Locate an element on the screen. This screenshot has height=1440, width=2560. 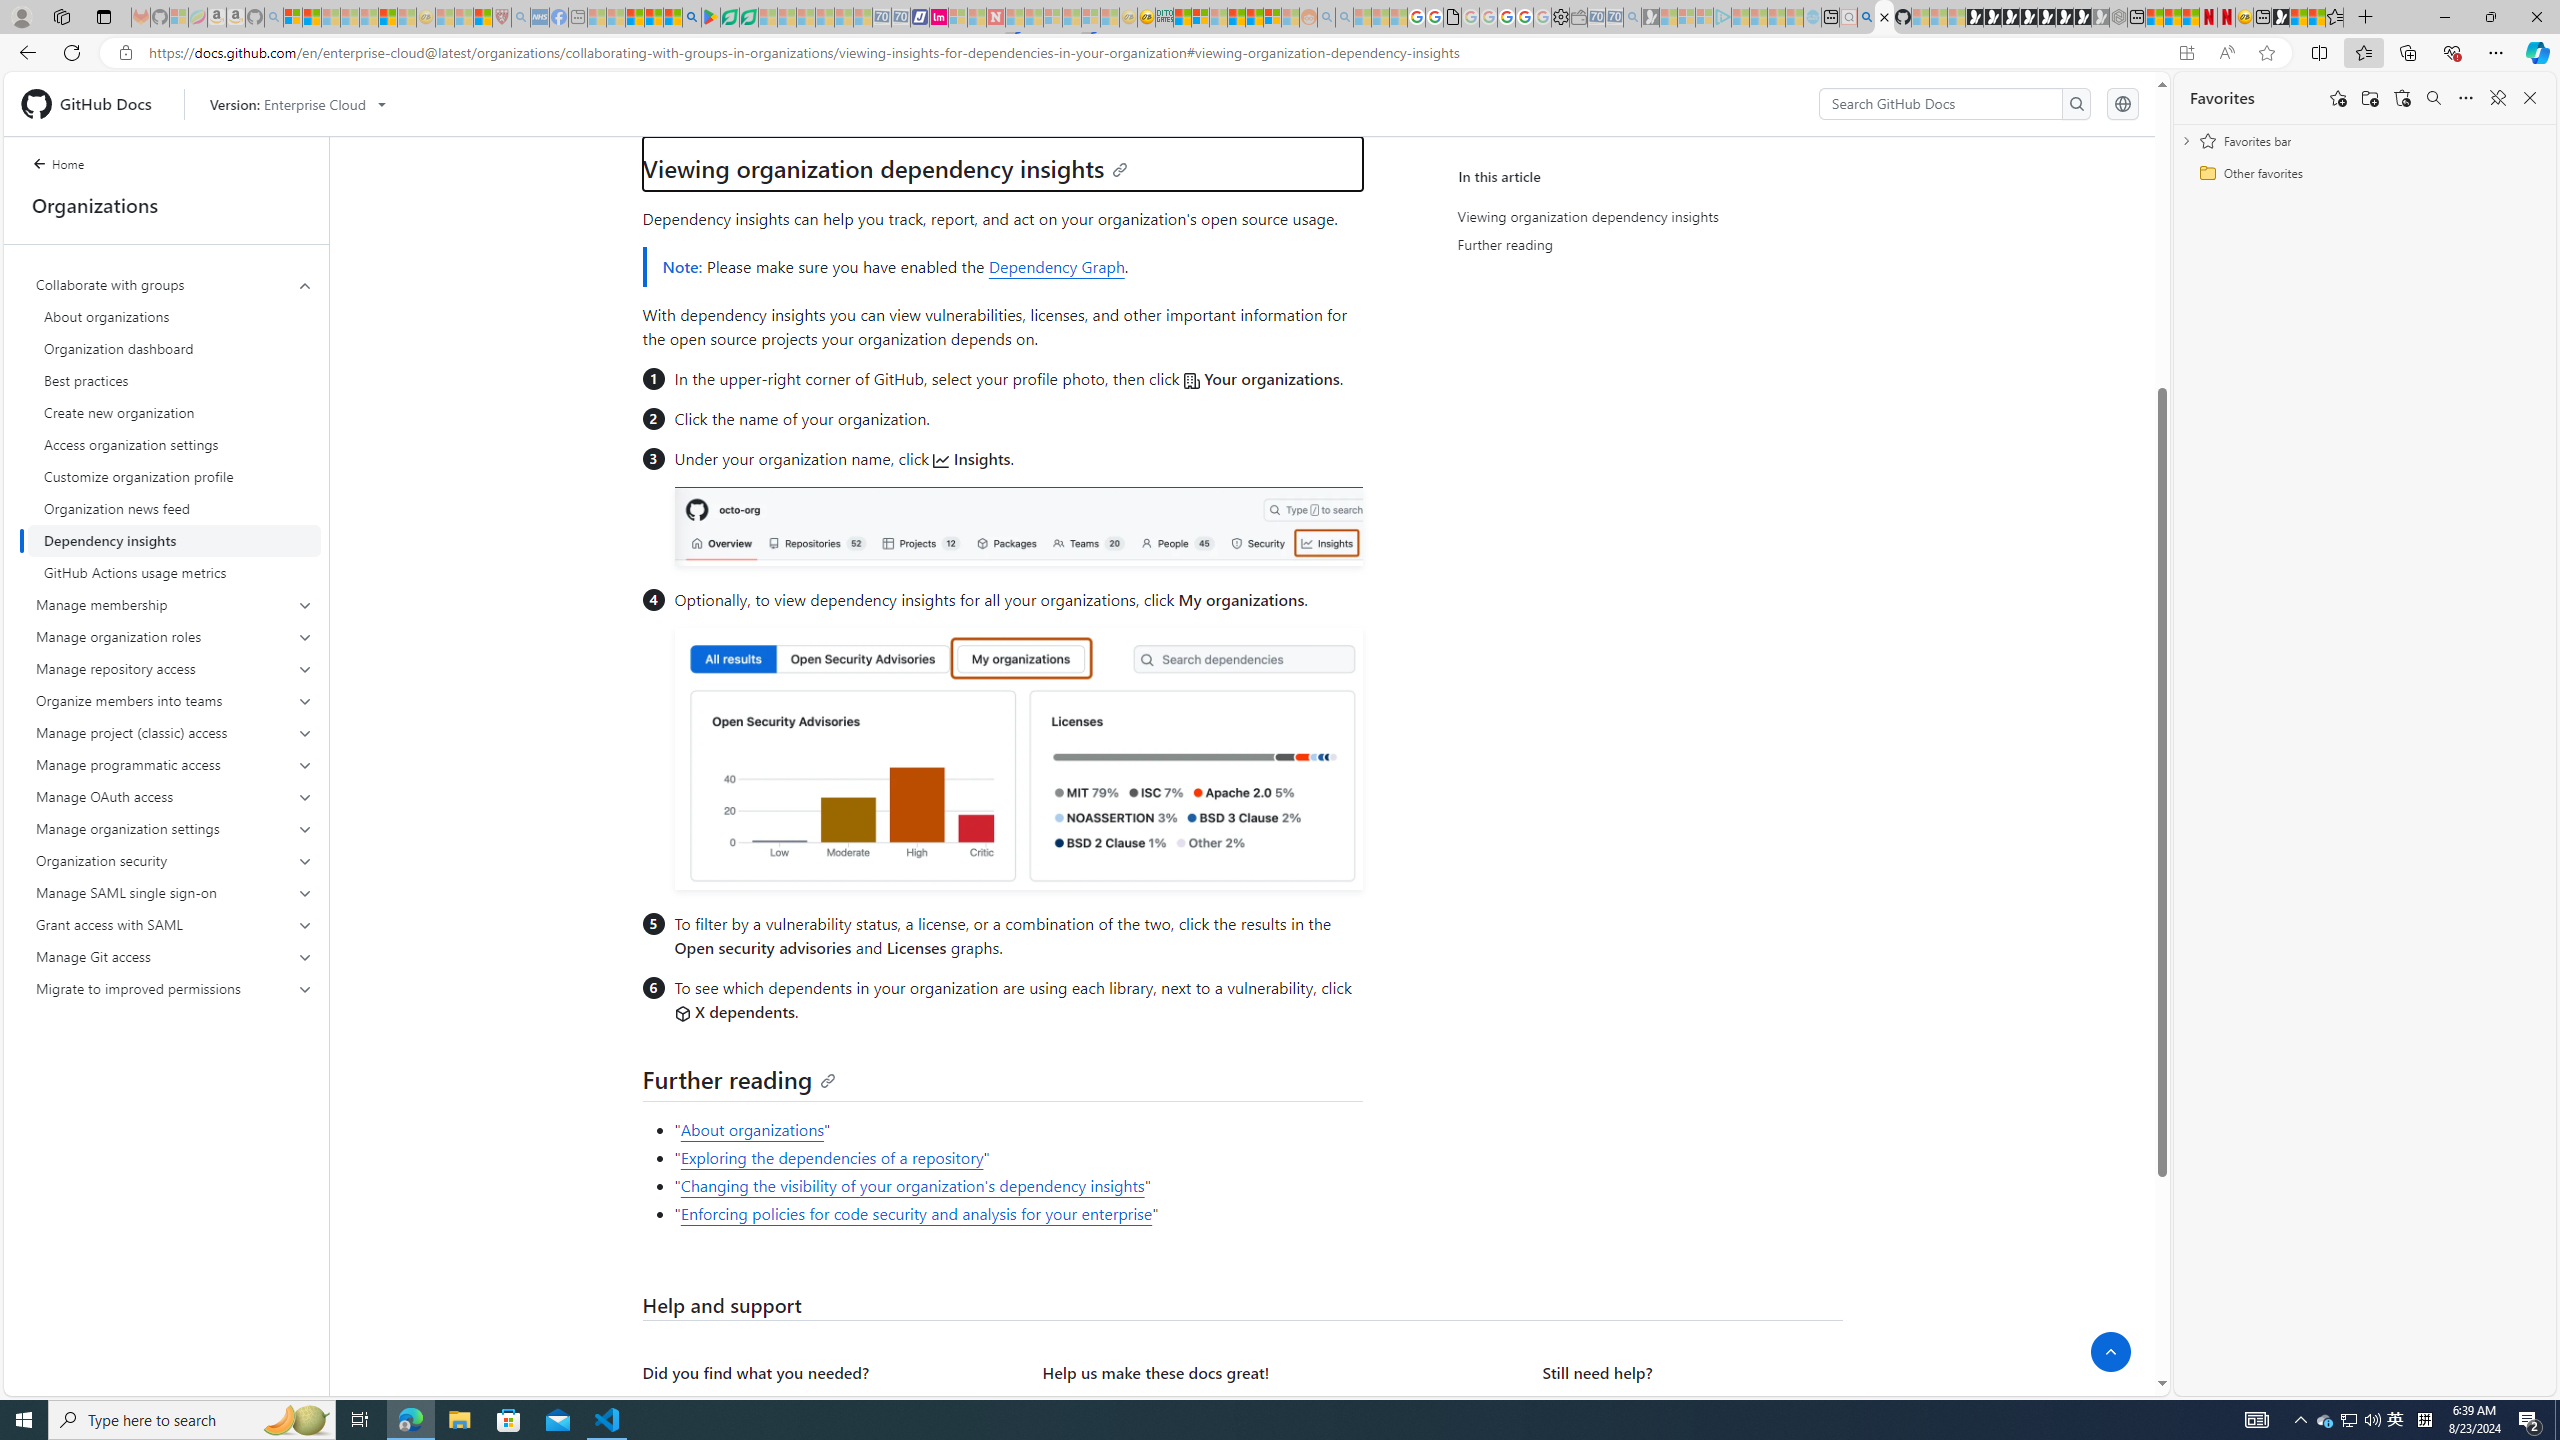
Organize members into teams is located at coordinates (175, 701).